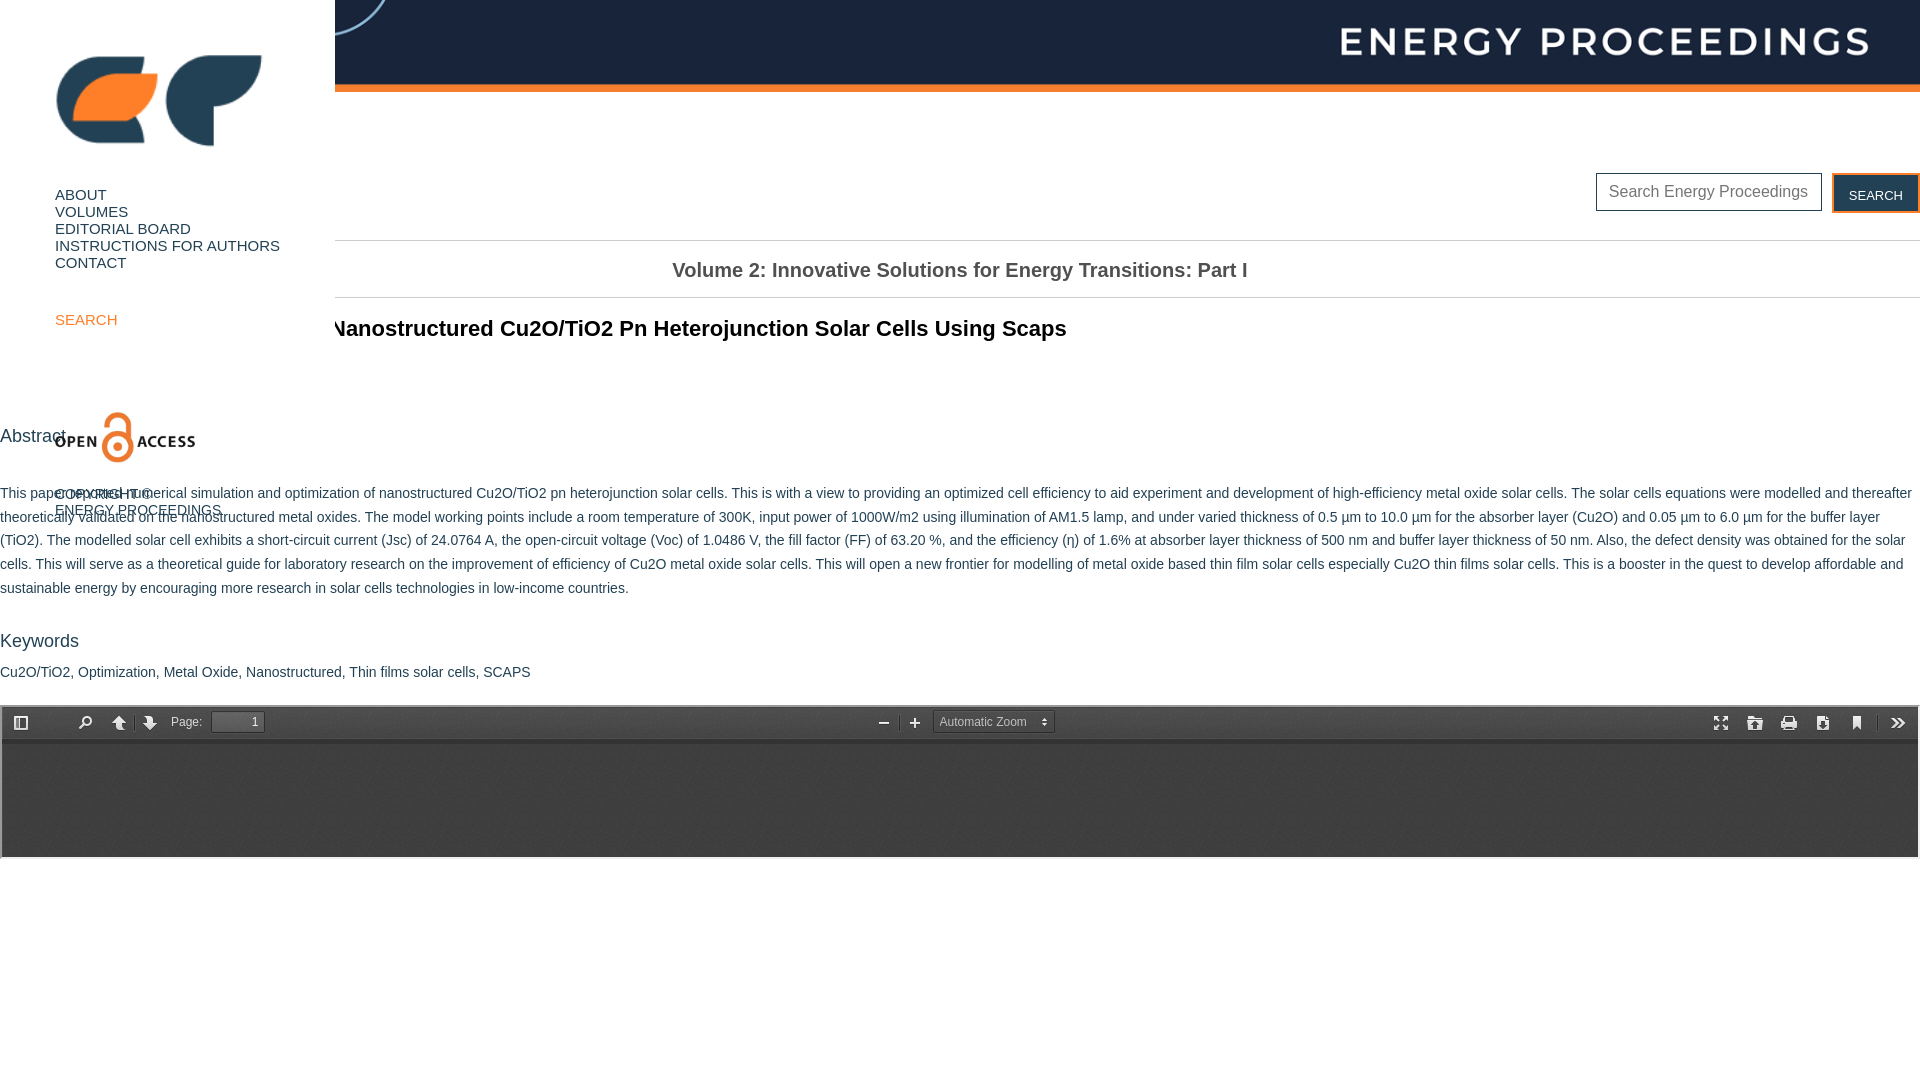 The image size is (1920, 1080). Describe the element at coordinates (86, 320) in the screenshot. I see `SEARCH` at that location.